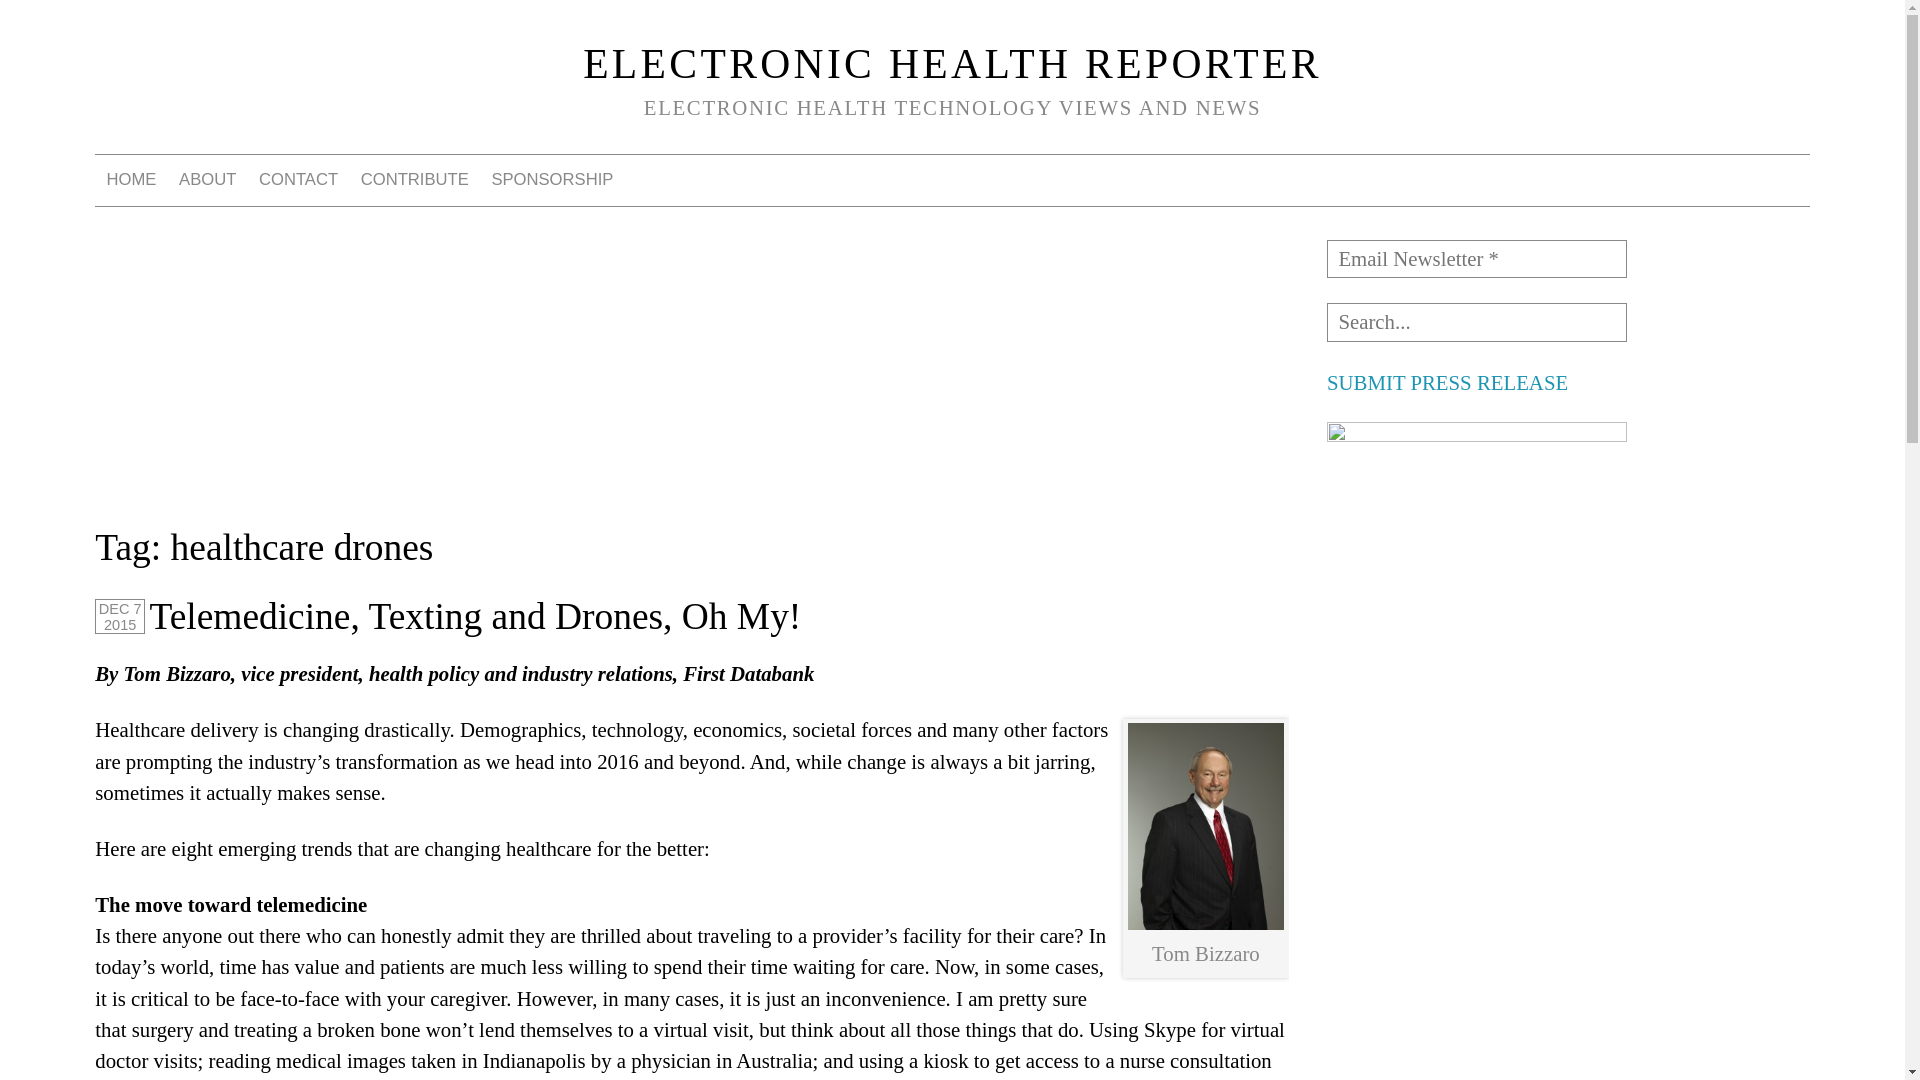  What do you see at coordinates (1634, 179) in the screenshot?
I see `FACEBOOK` at bounding box center [1634, 179].